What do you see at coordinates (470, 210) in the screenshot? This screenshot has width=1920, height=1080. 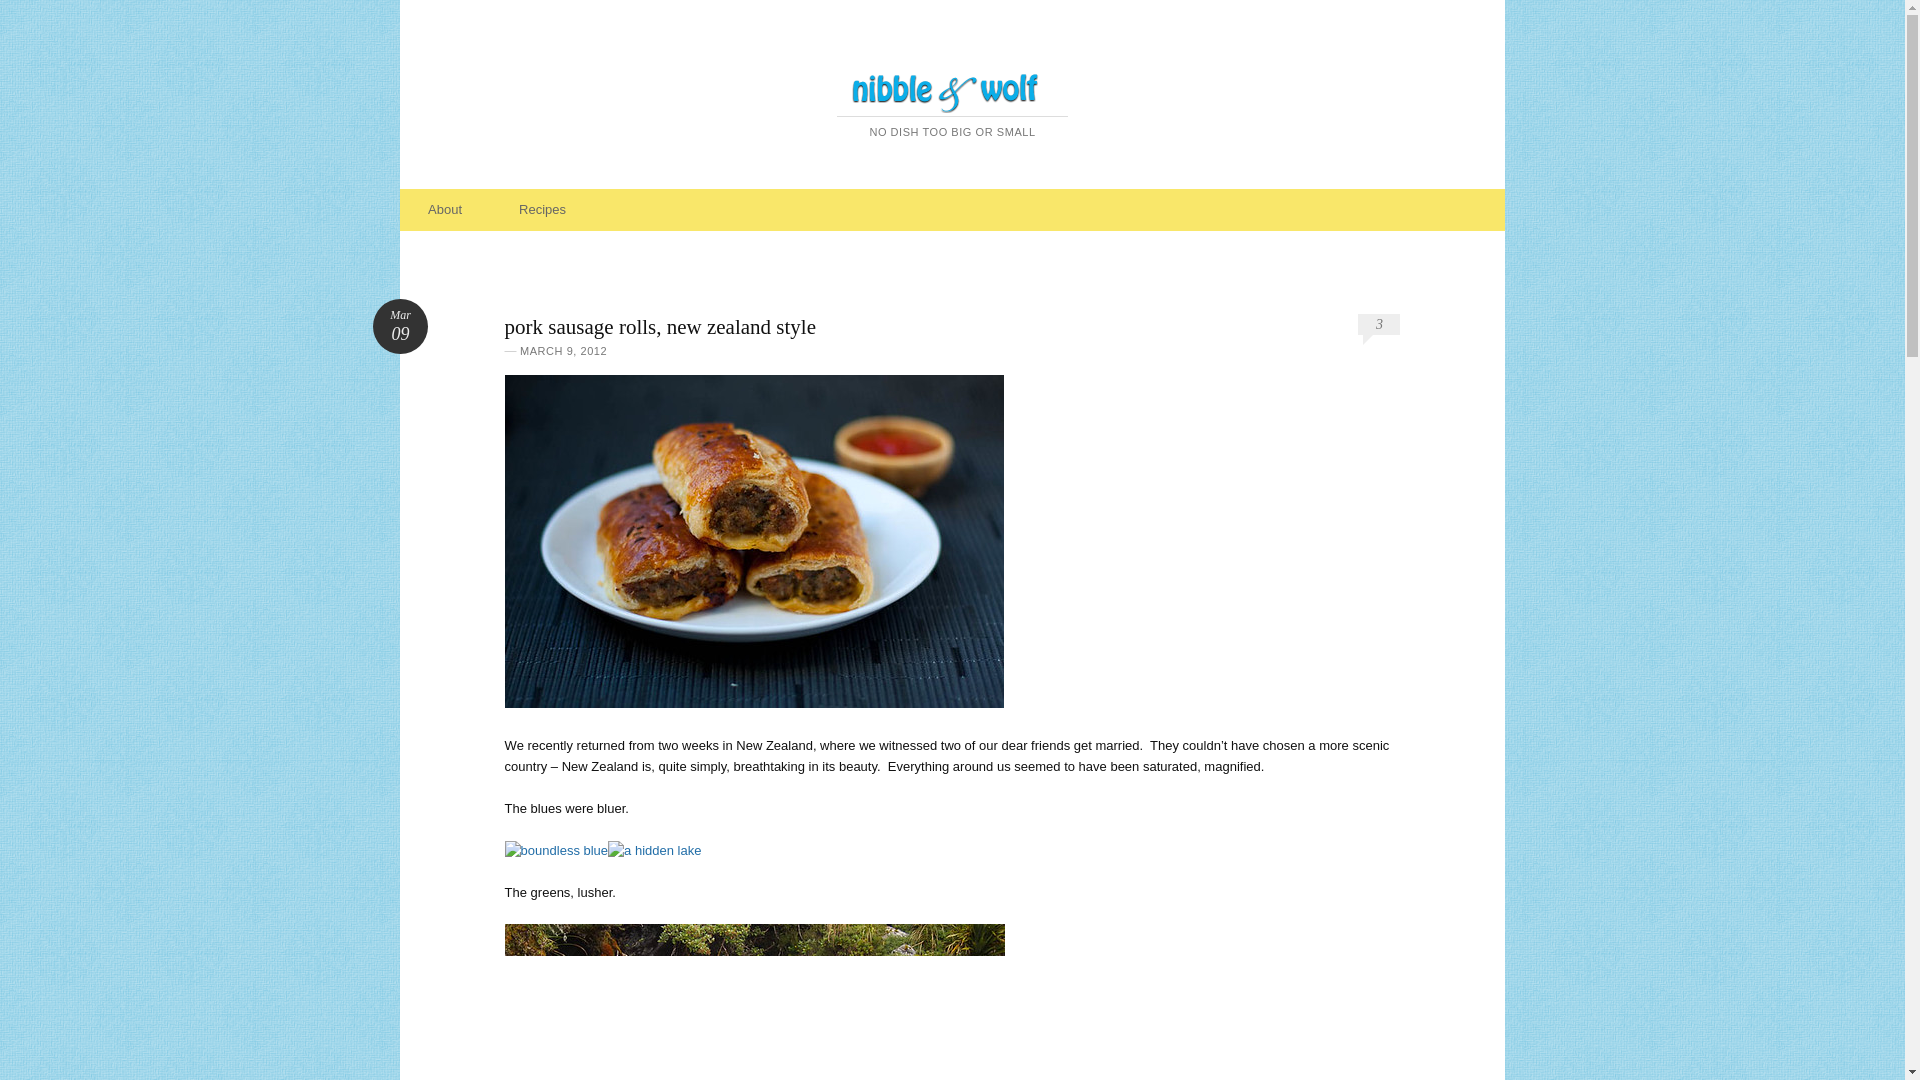 I see `Recipes` at bounding box center [470, 210].